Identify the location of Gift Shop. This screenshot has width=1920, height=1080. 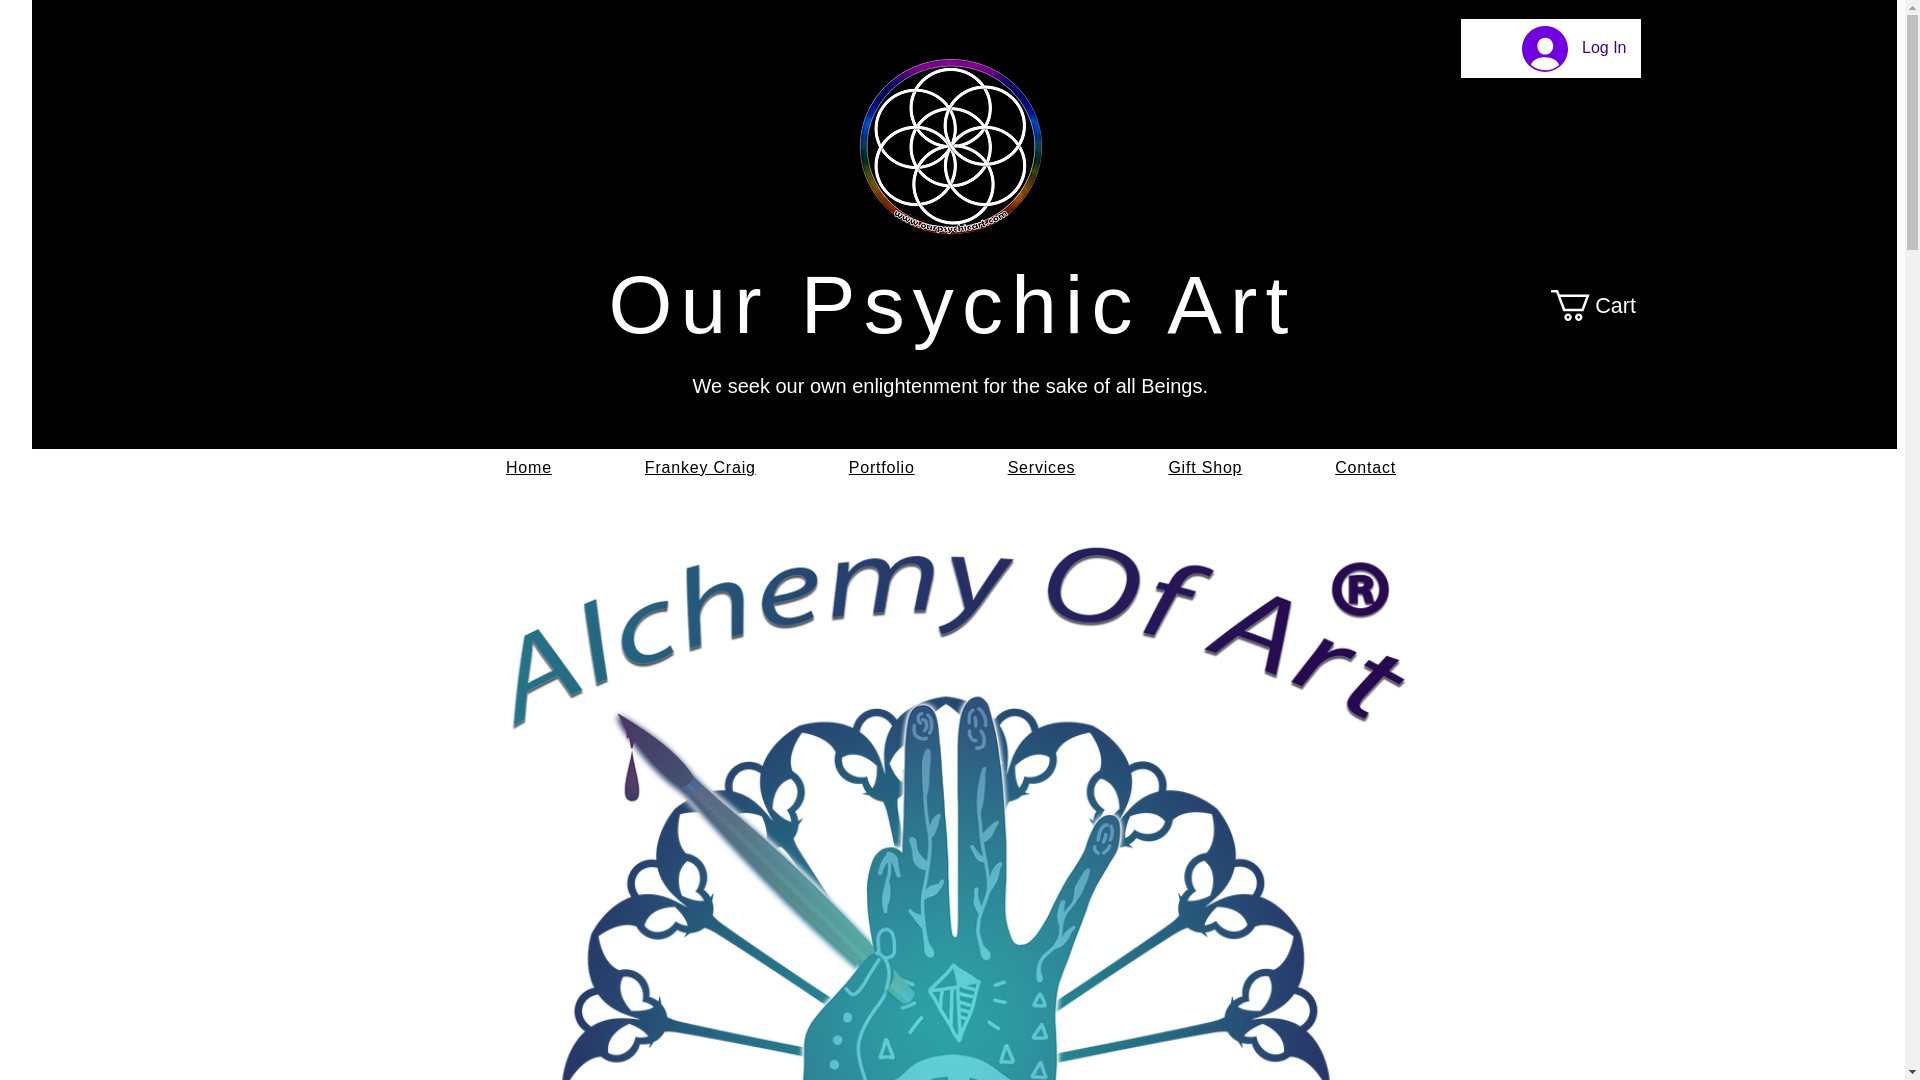
(1204, 468).